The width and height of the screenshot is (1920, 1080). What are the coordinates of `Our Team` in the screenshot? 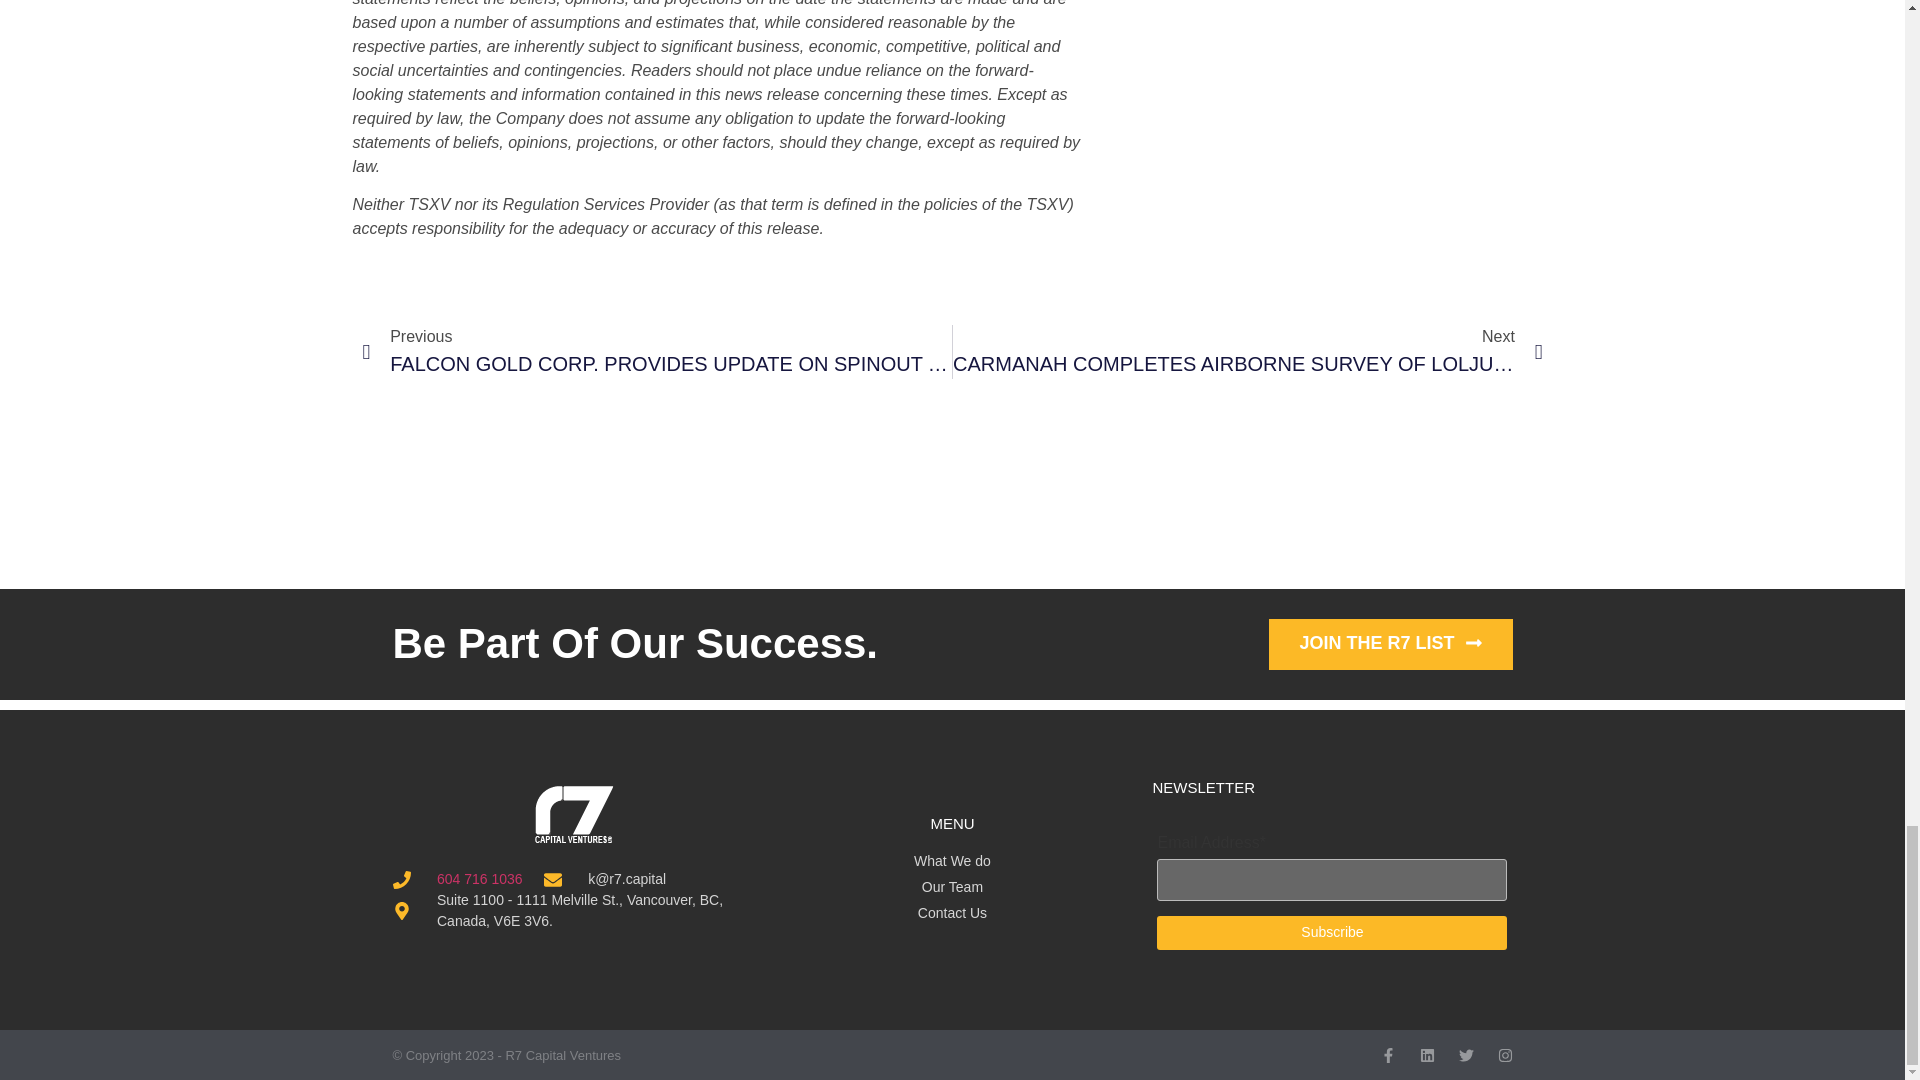 It's located at (952, 886).